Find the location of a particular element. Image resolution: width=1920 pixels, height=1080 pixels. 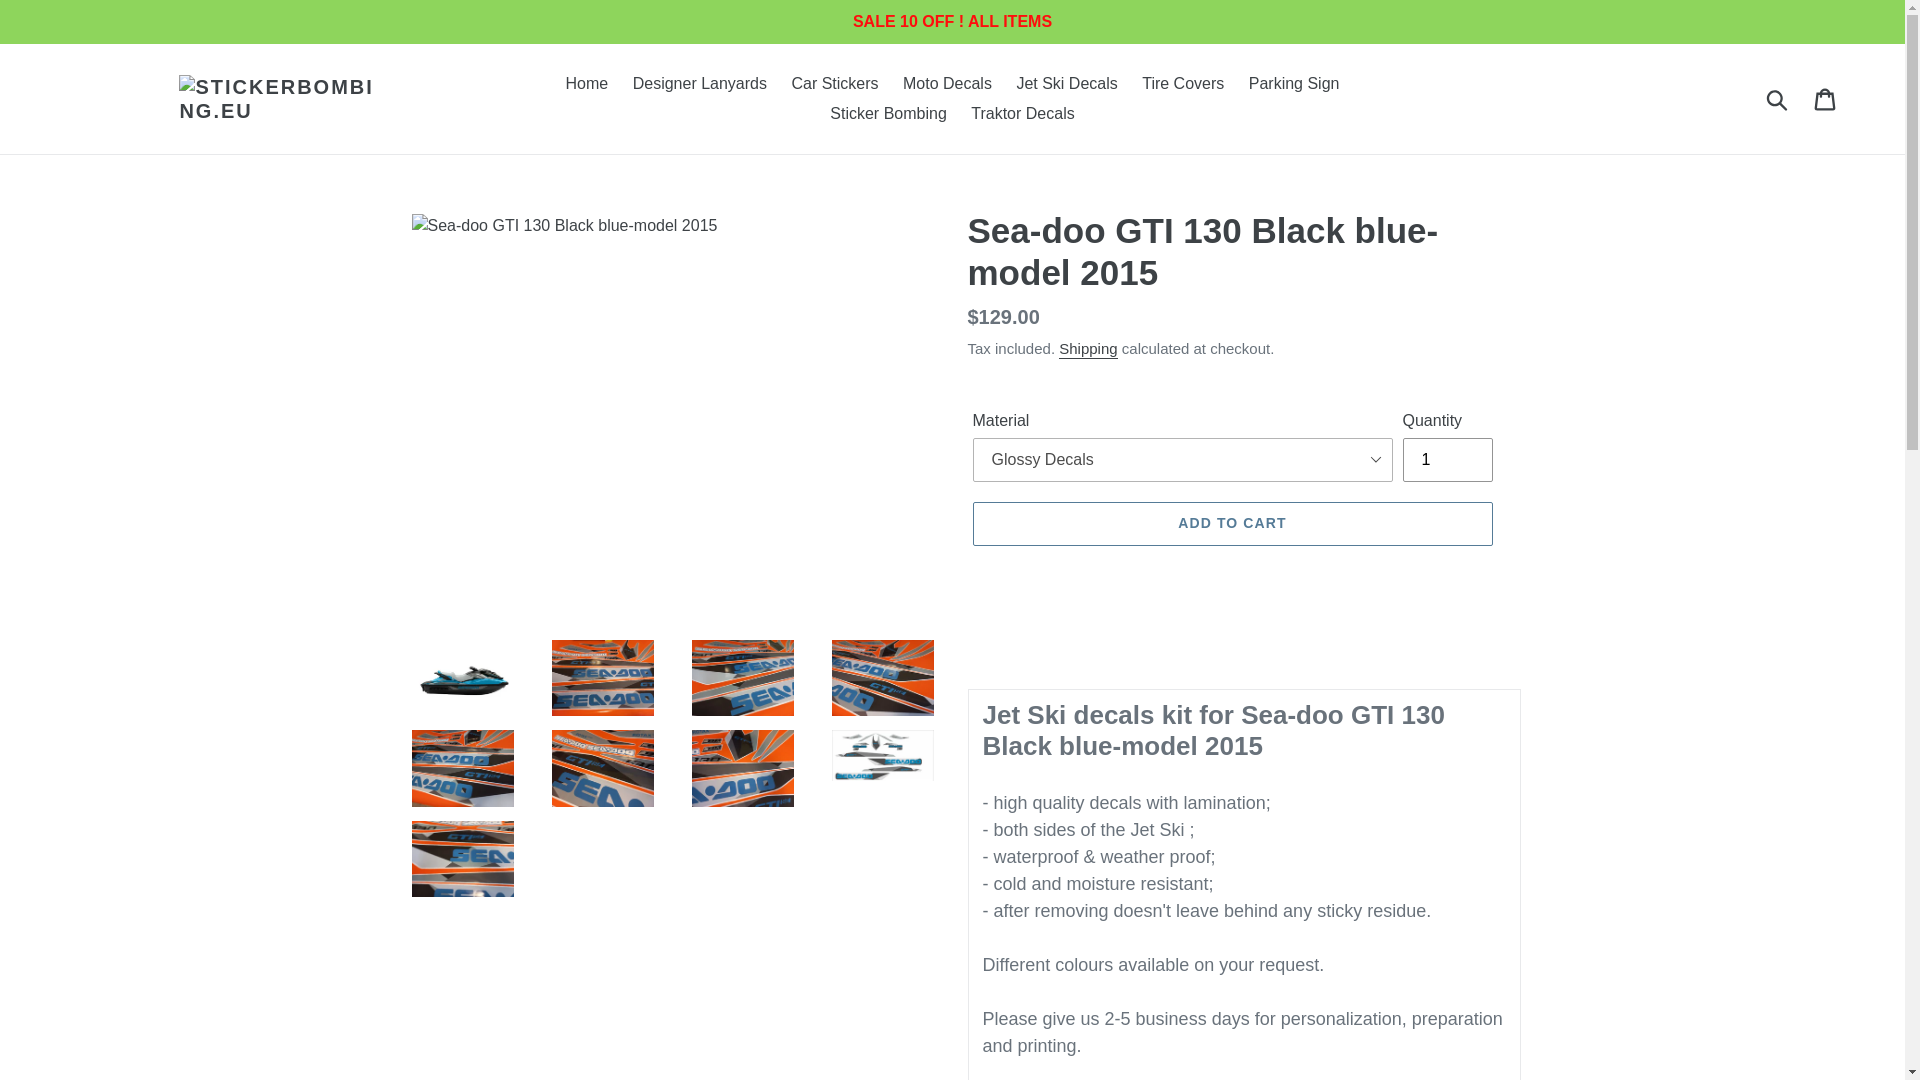

Traktor Decals is located at coordinates (1022, 114).